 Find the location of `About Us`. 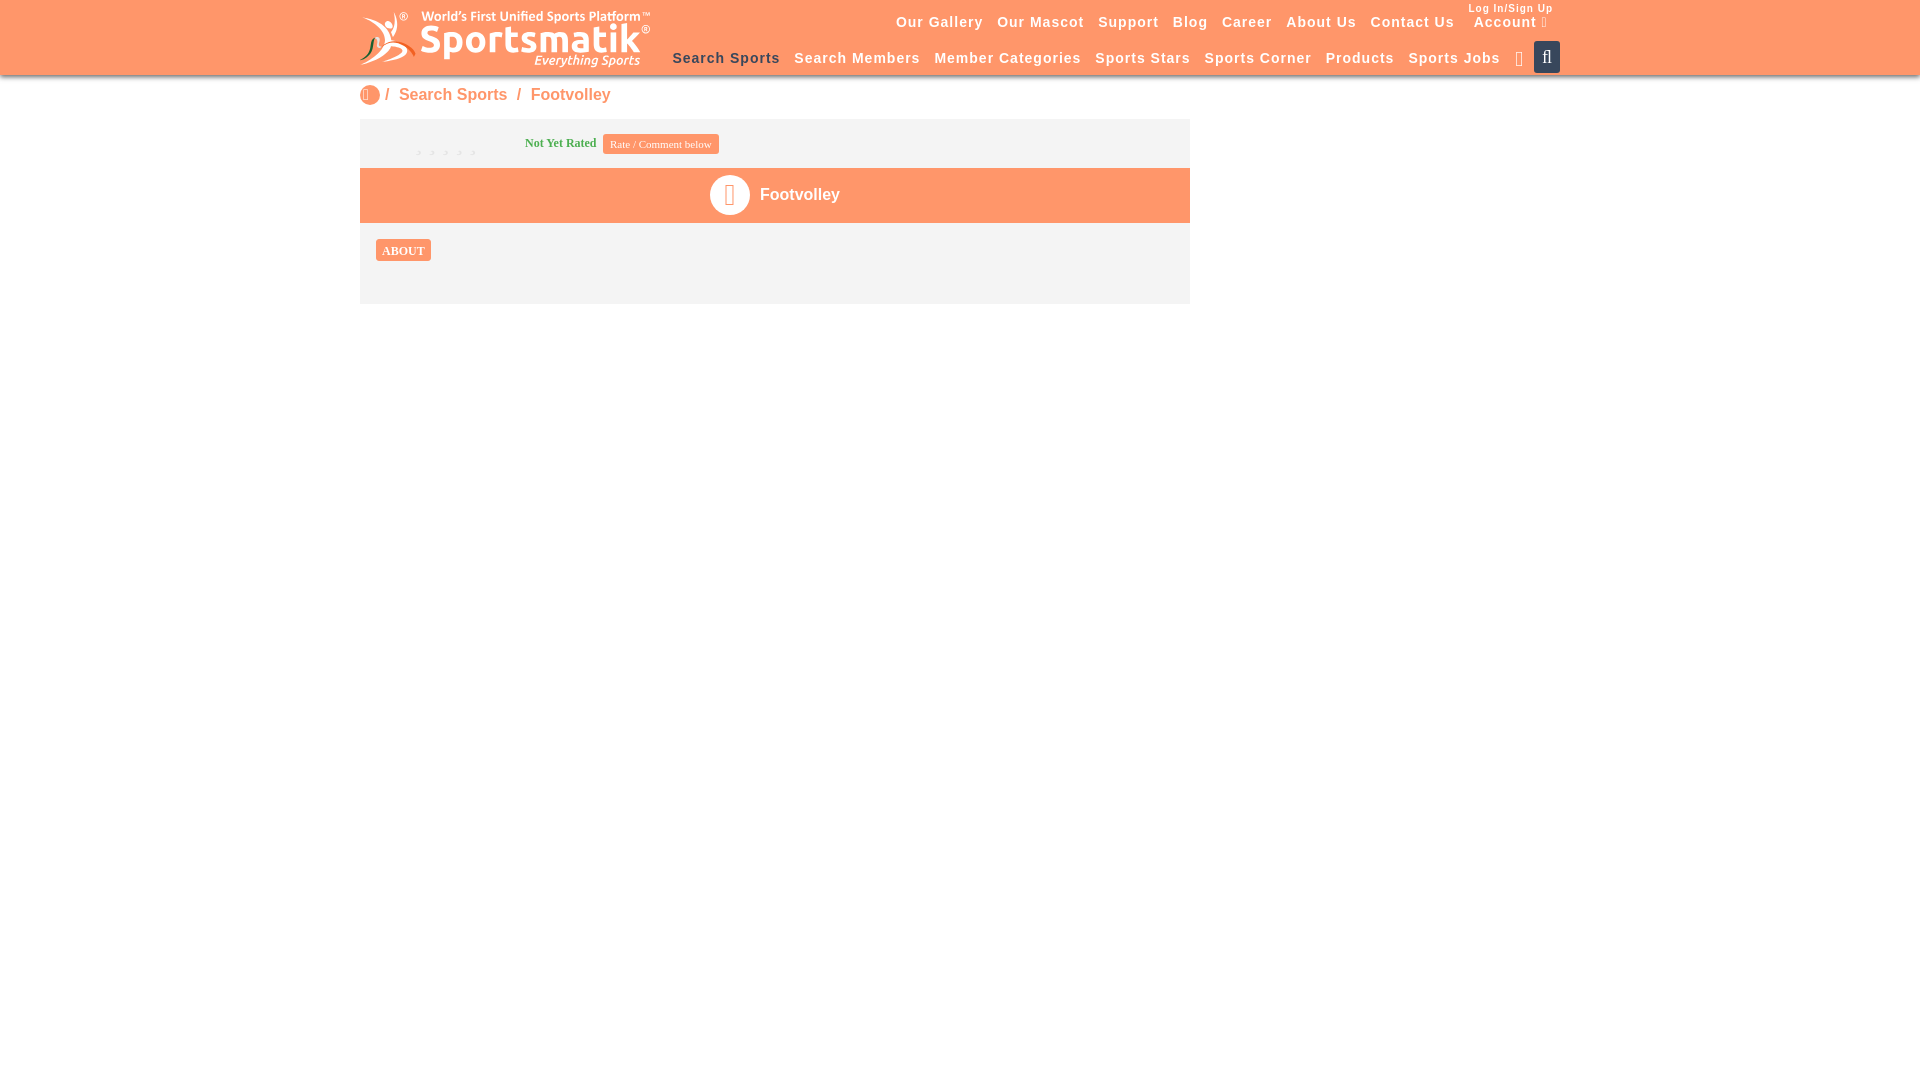

About Us is located at coordinates (1320, 21).